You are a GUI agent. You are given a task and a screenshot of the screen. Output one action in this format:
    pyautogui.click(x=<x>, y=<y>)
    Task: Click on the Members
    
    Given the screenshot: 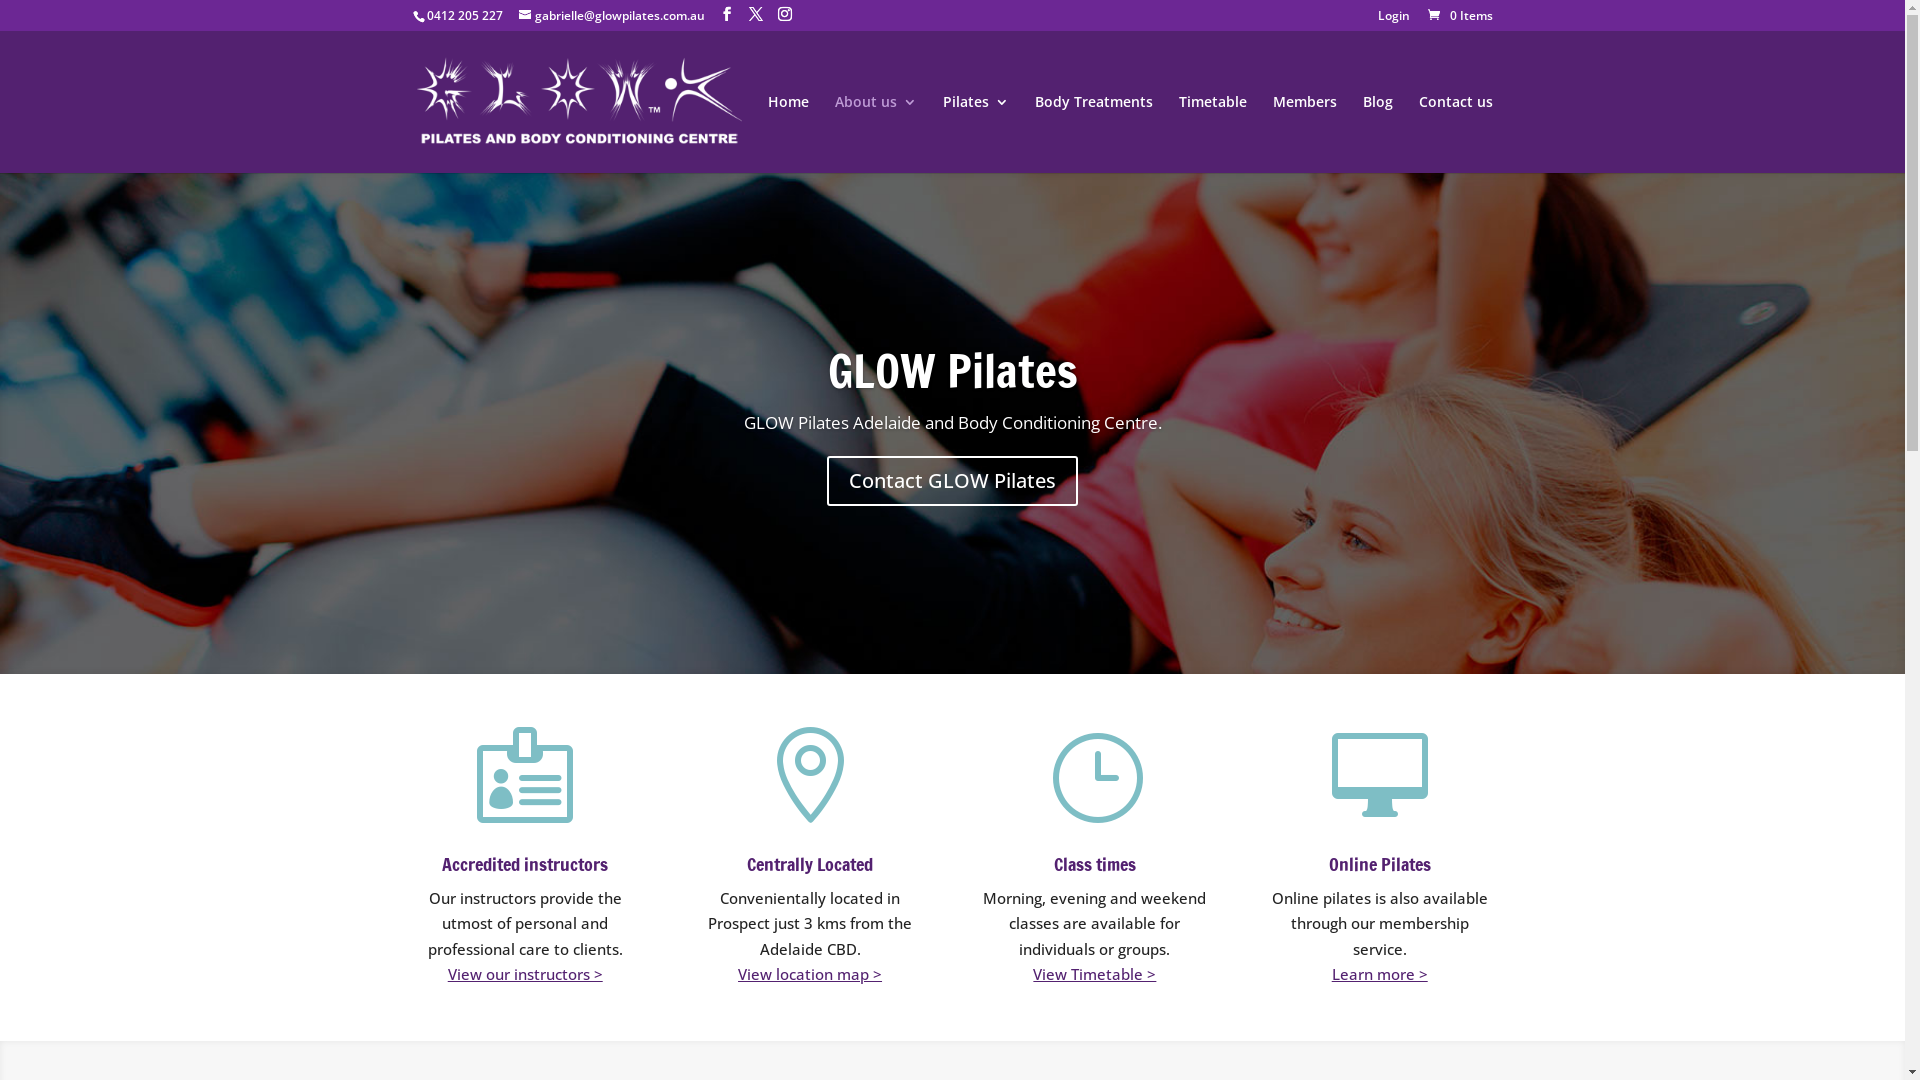 What is the action you would take?
    pyautogui.click(x=1304, y=134)
    